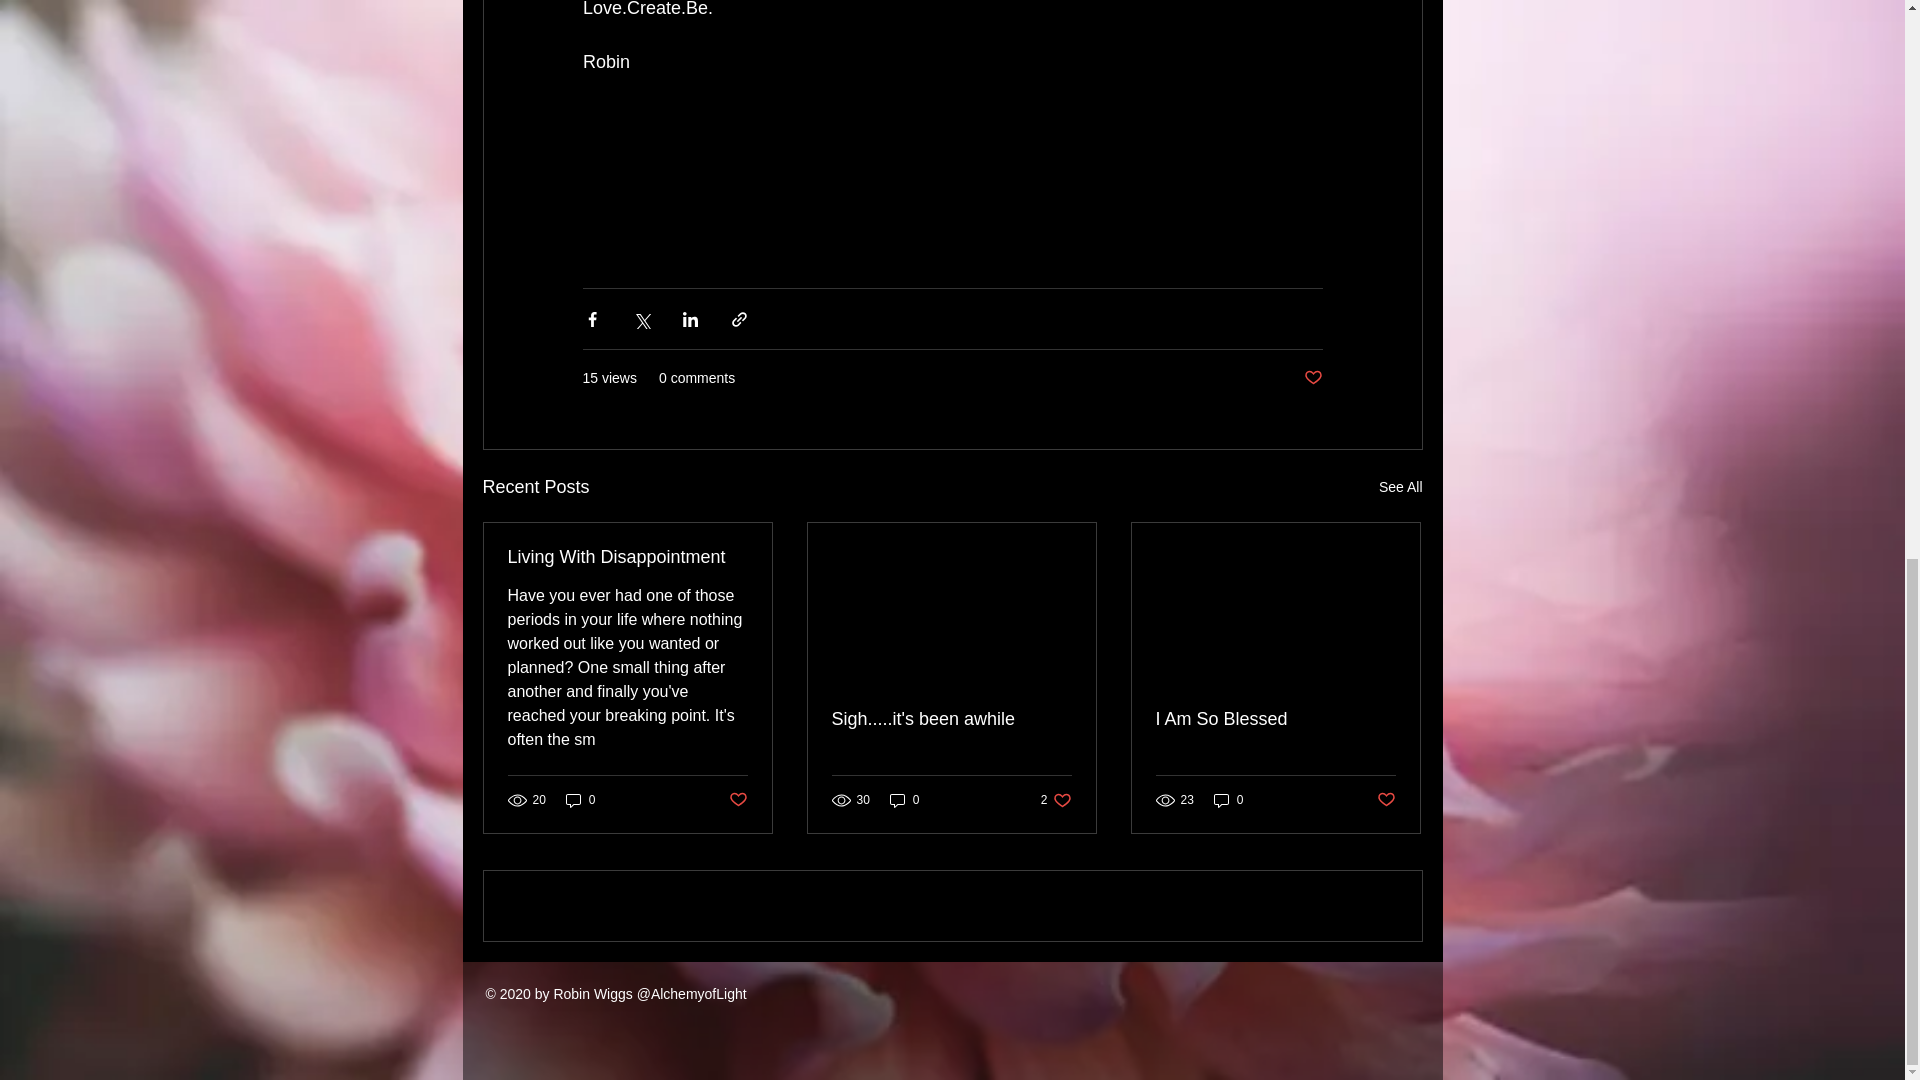 The height and width of the screenshot is (1080, 1920). I want to click on See All, so click(1400, 488).